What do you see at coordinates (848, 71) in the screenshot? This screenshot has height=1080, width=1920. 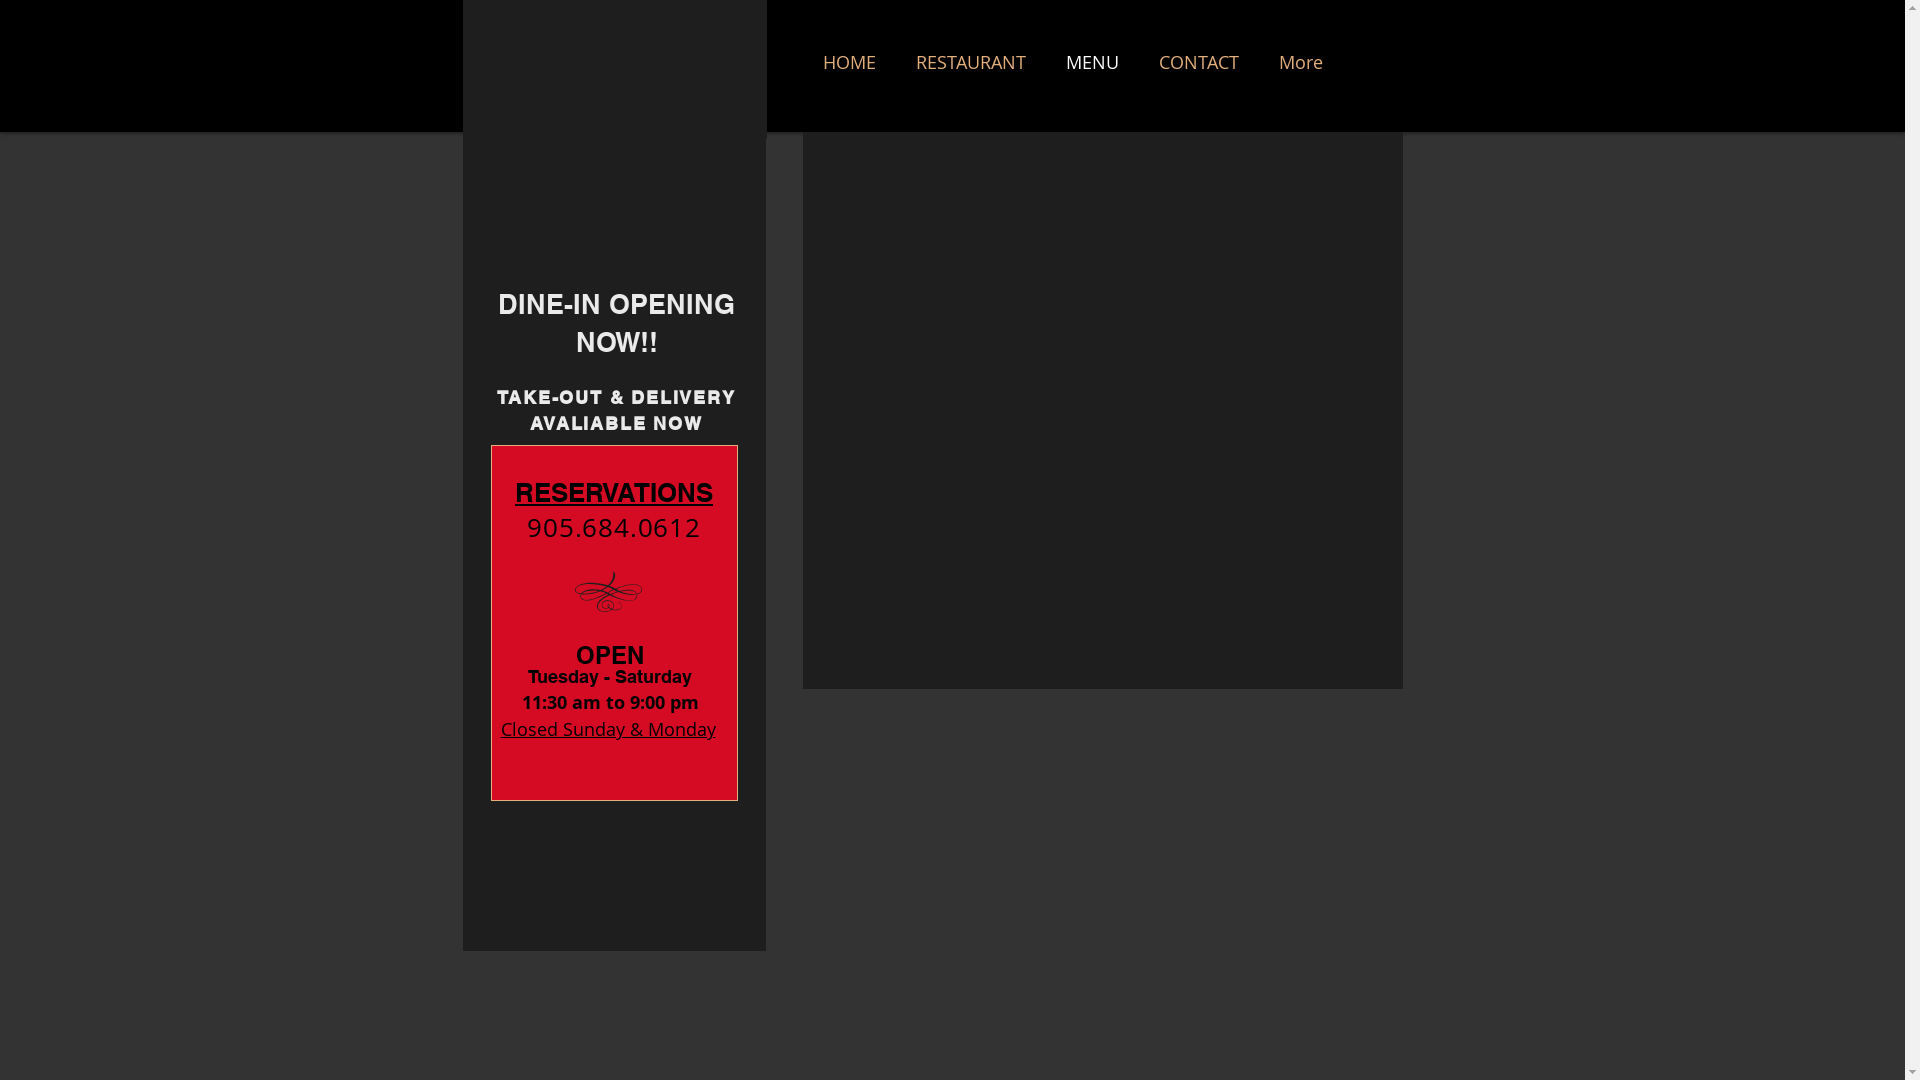 I see `HOME` at bounding box center [848, 71].